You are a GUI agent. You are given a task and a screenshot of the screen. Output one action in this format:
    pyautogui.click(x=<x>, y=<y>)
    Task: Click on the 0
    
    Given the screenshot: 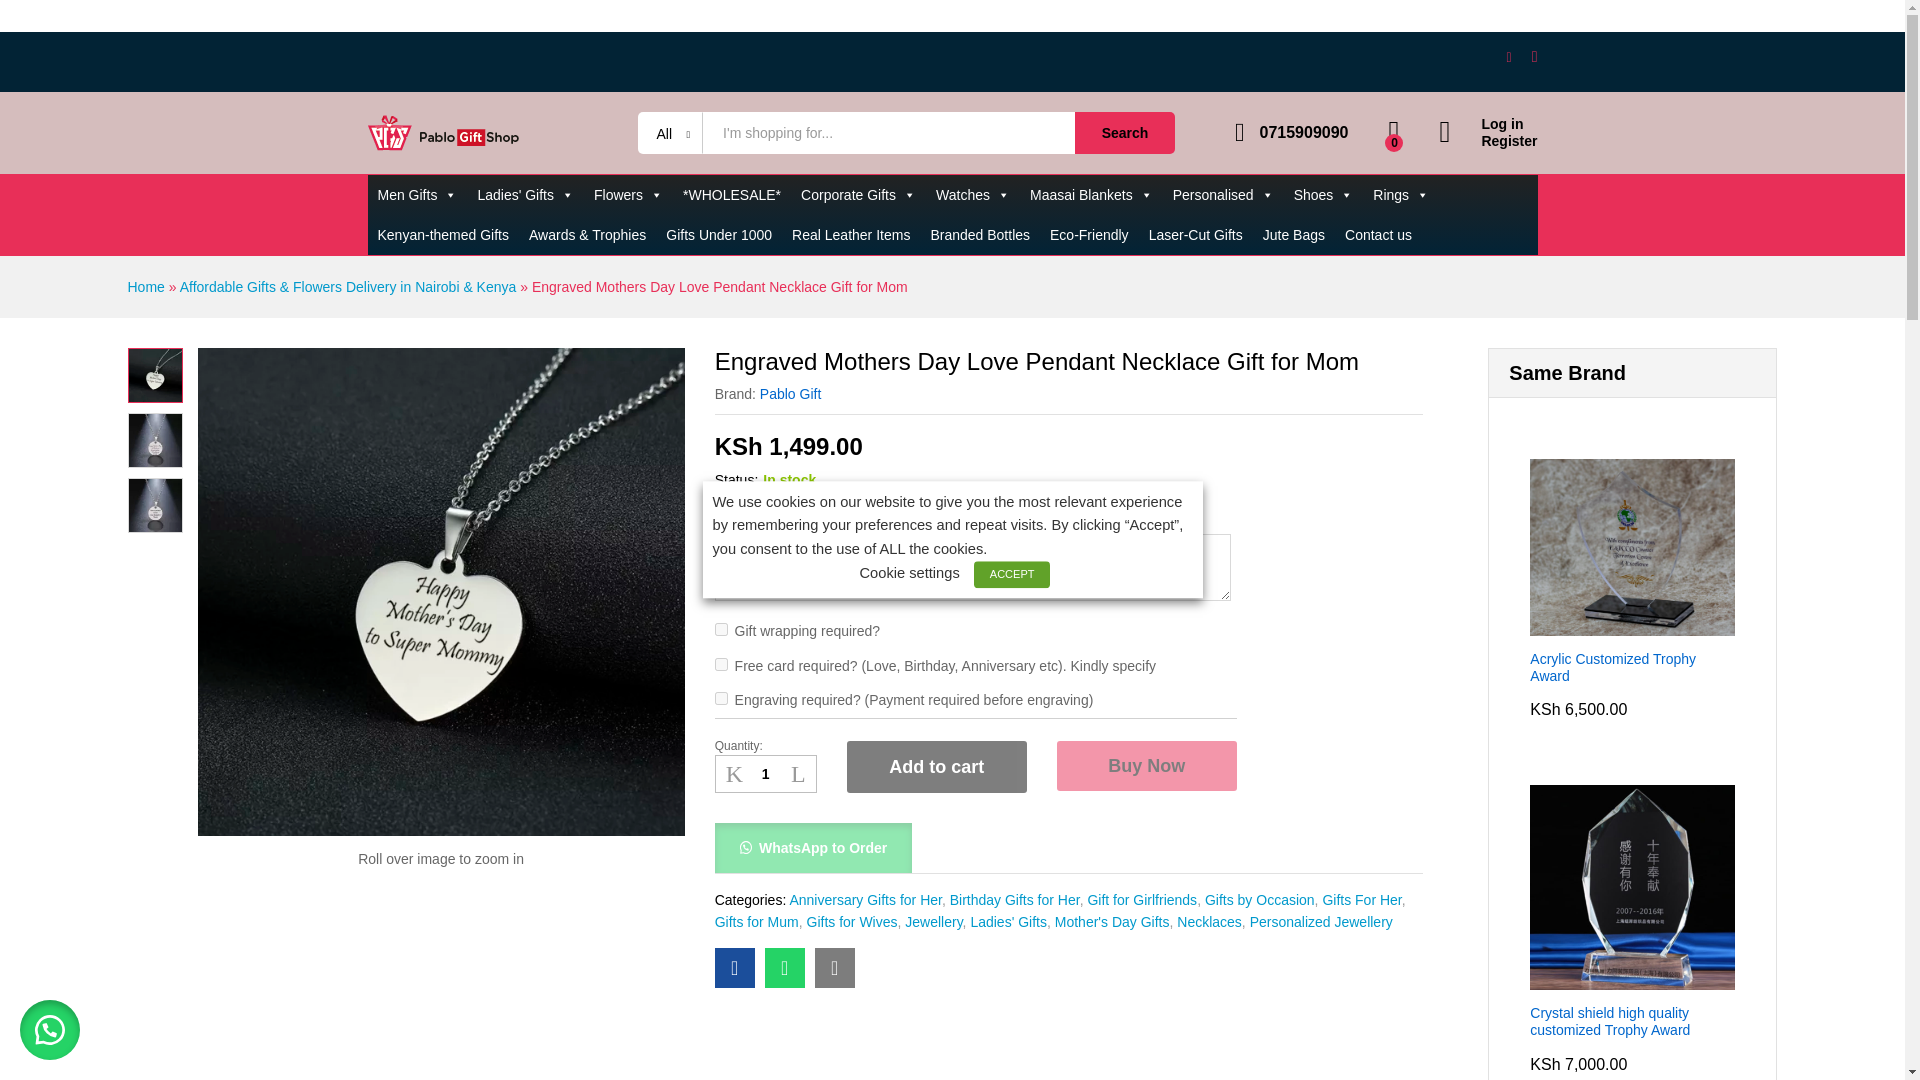 What is the action you would take?
    pyautogui.click(x=1394, y=132)
    